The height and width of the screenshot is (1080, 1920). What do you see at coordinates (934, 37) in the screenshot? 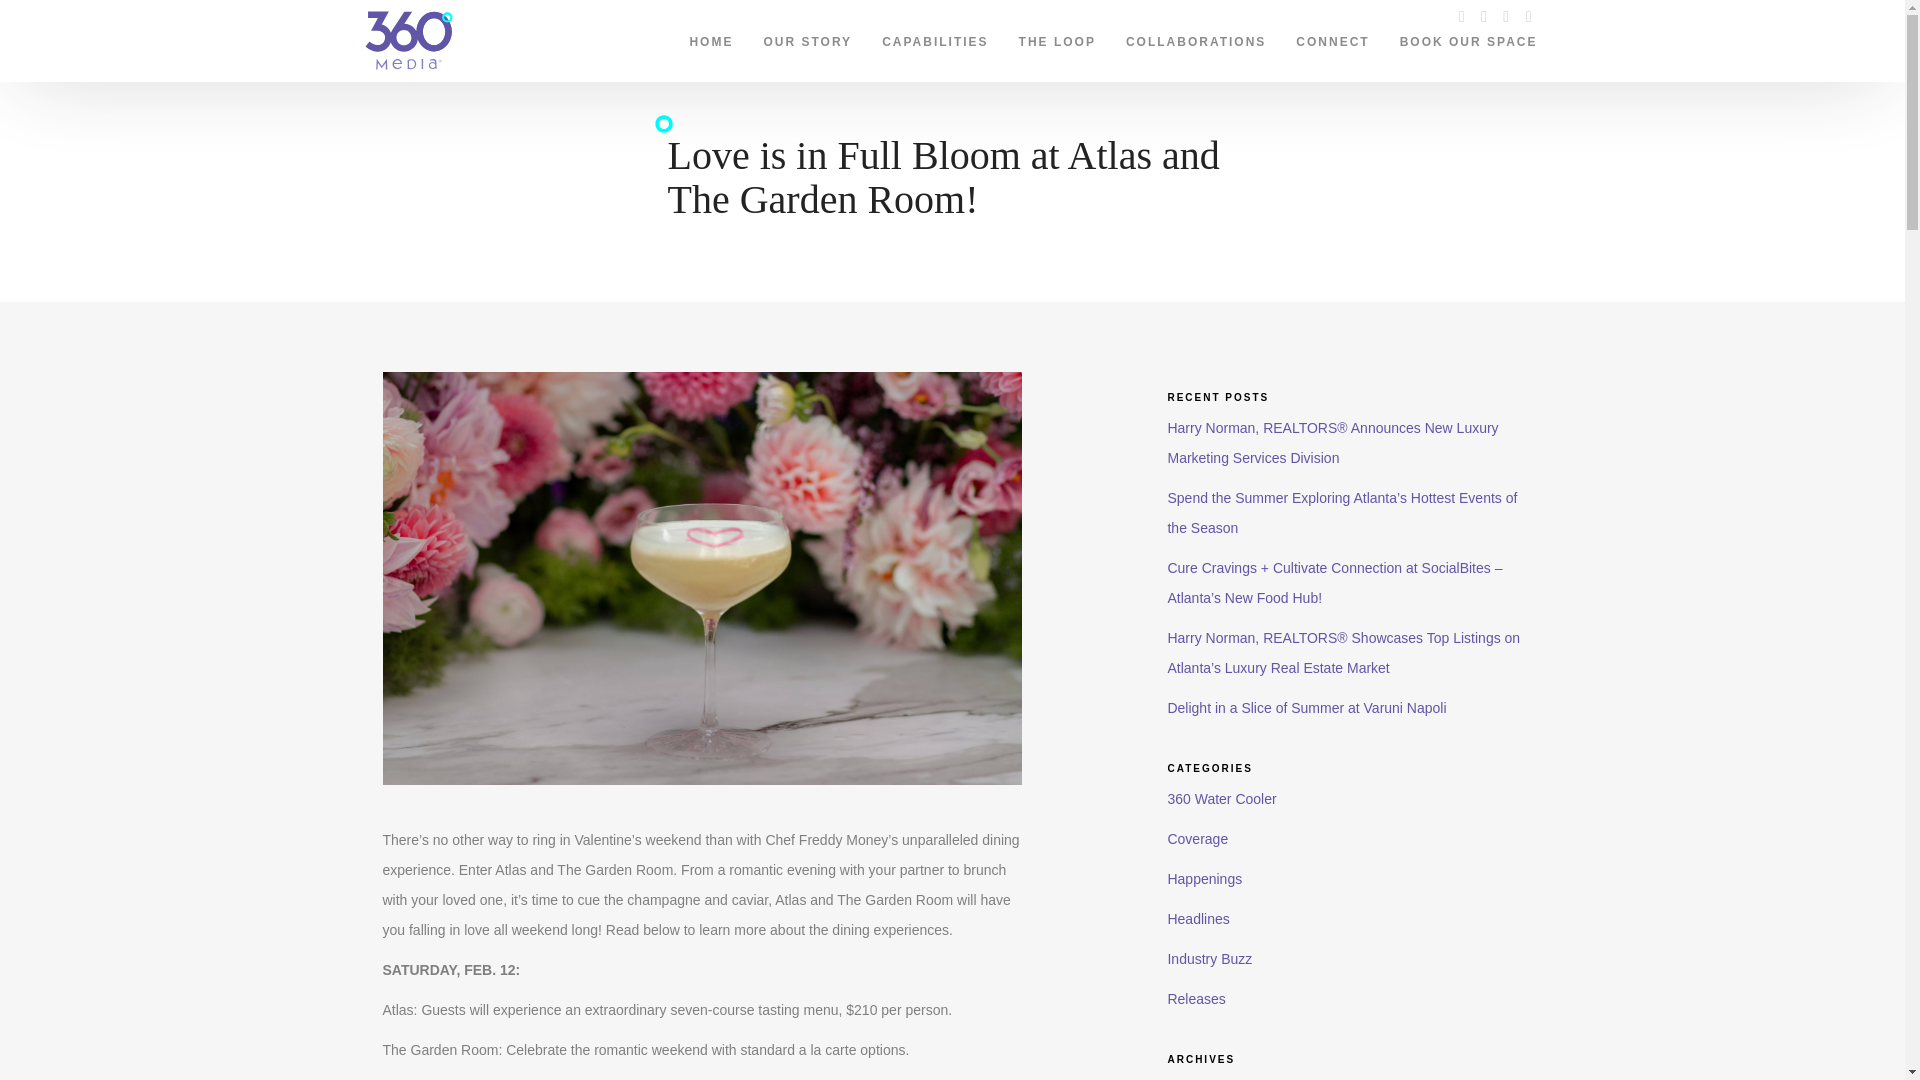
I see `Capabilities` at bounding box center [934, 37].